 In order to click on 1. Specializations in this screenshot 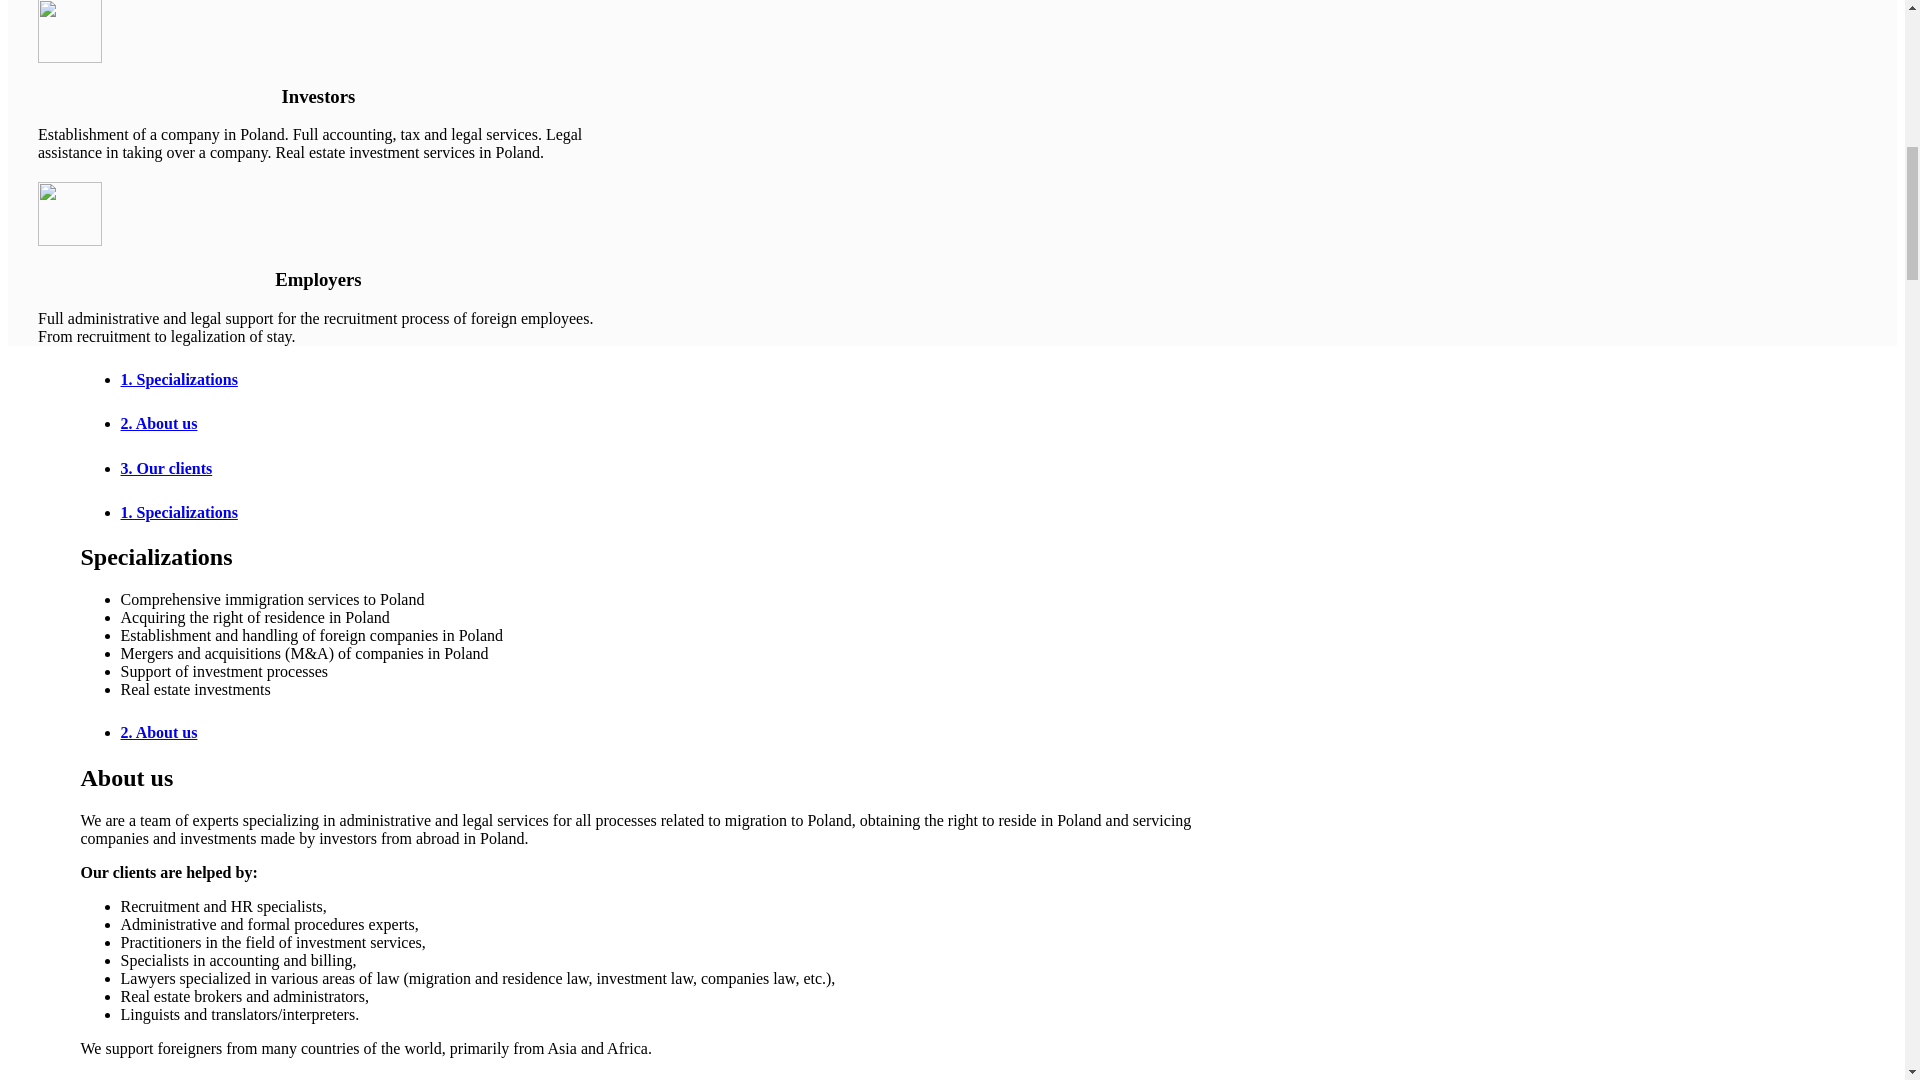, I will do `click(668, 511)`.